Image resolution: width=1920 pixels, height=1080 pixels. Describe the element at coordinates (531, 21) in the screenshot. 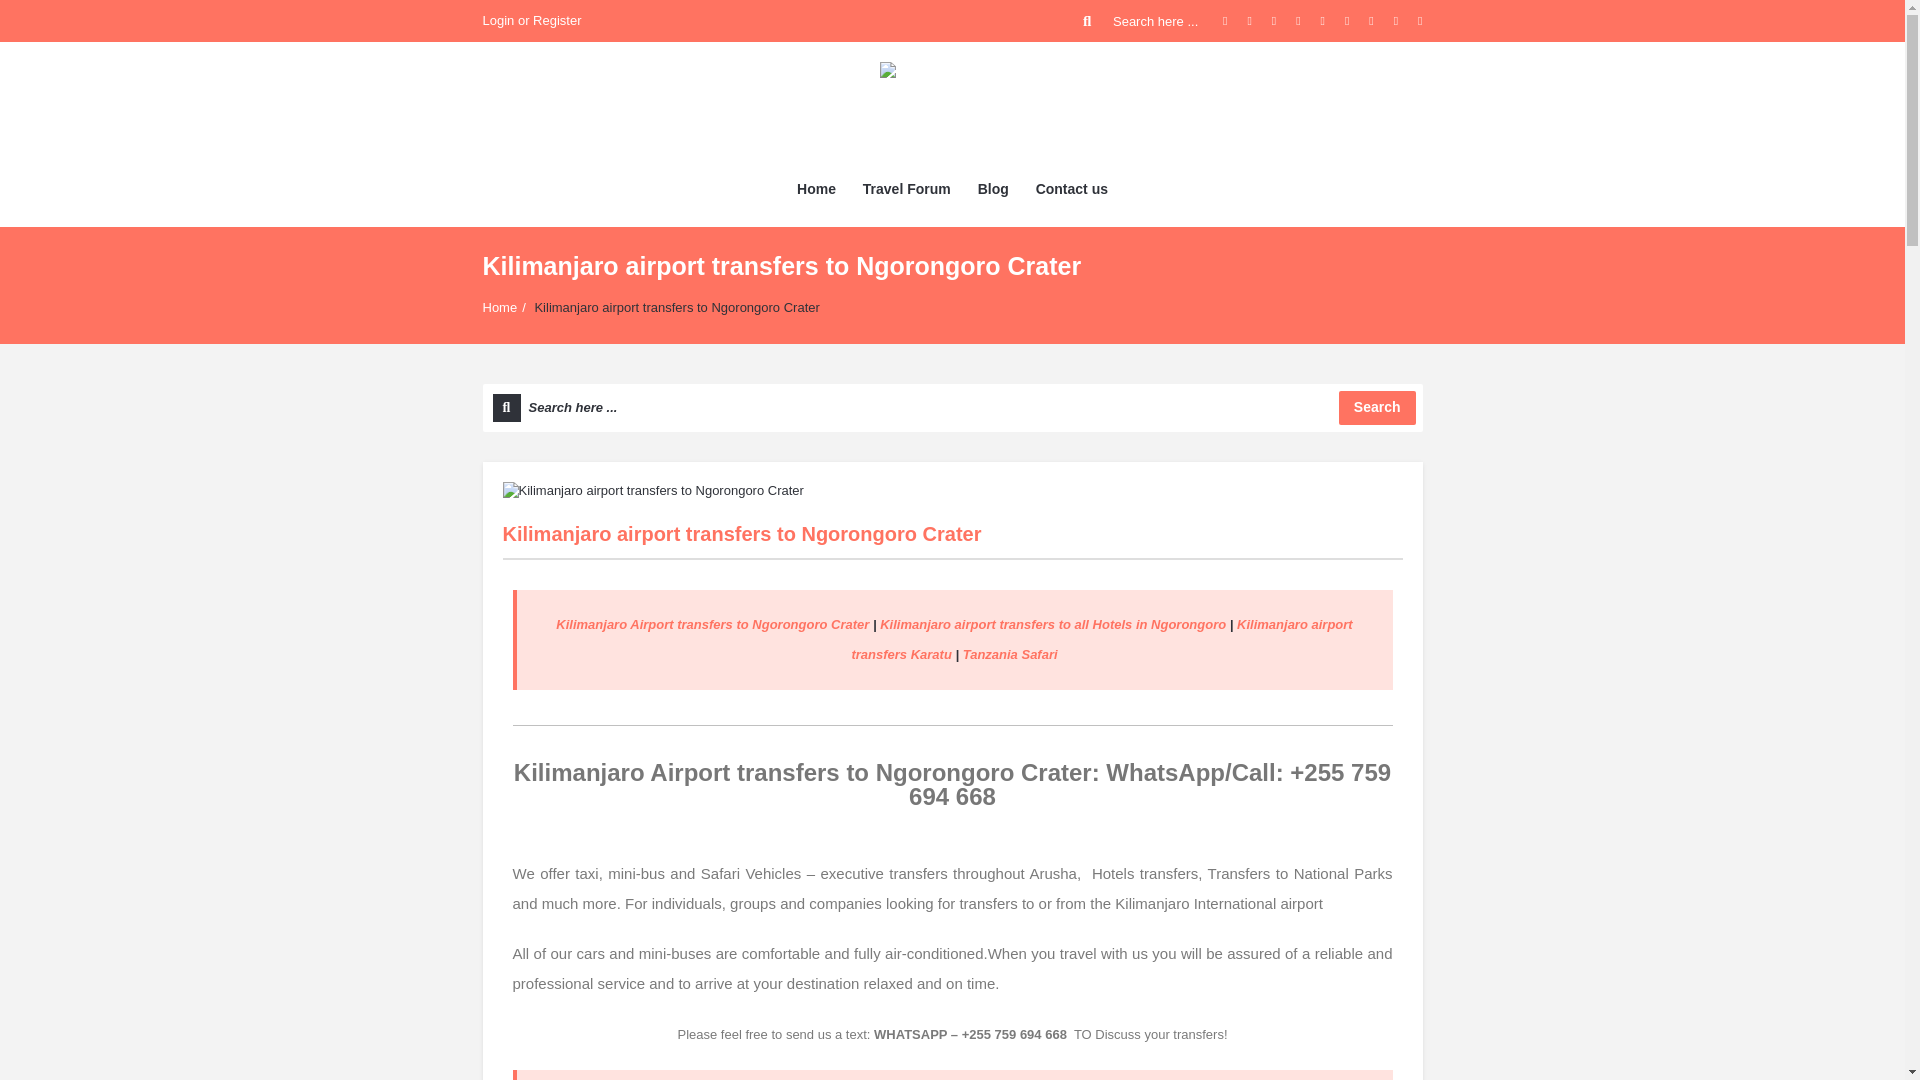

I see `Login or Register` at that location.